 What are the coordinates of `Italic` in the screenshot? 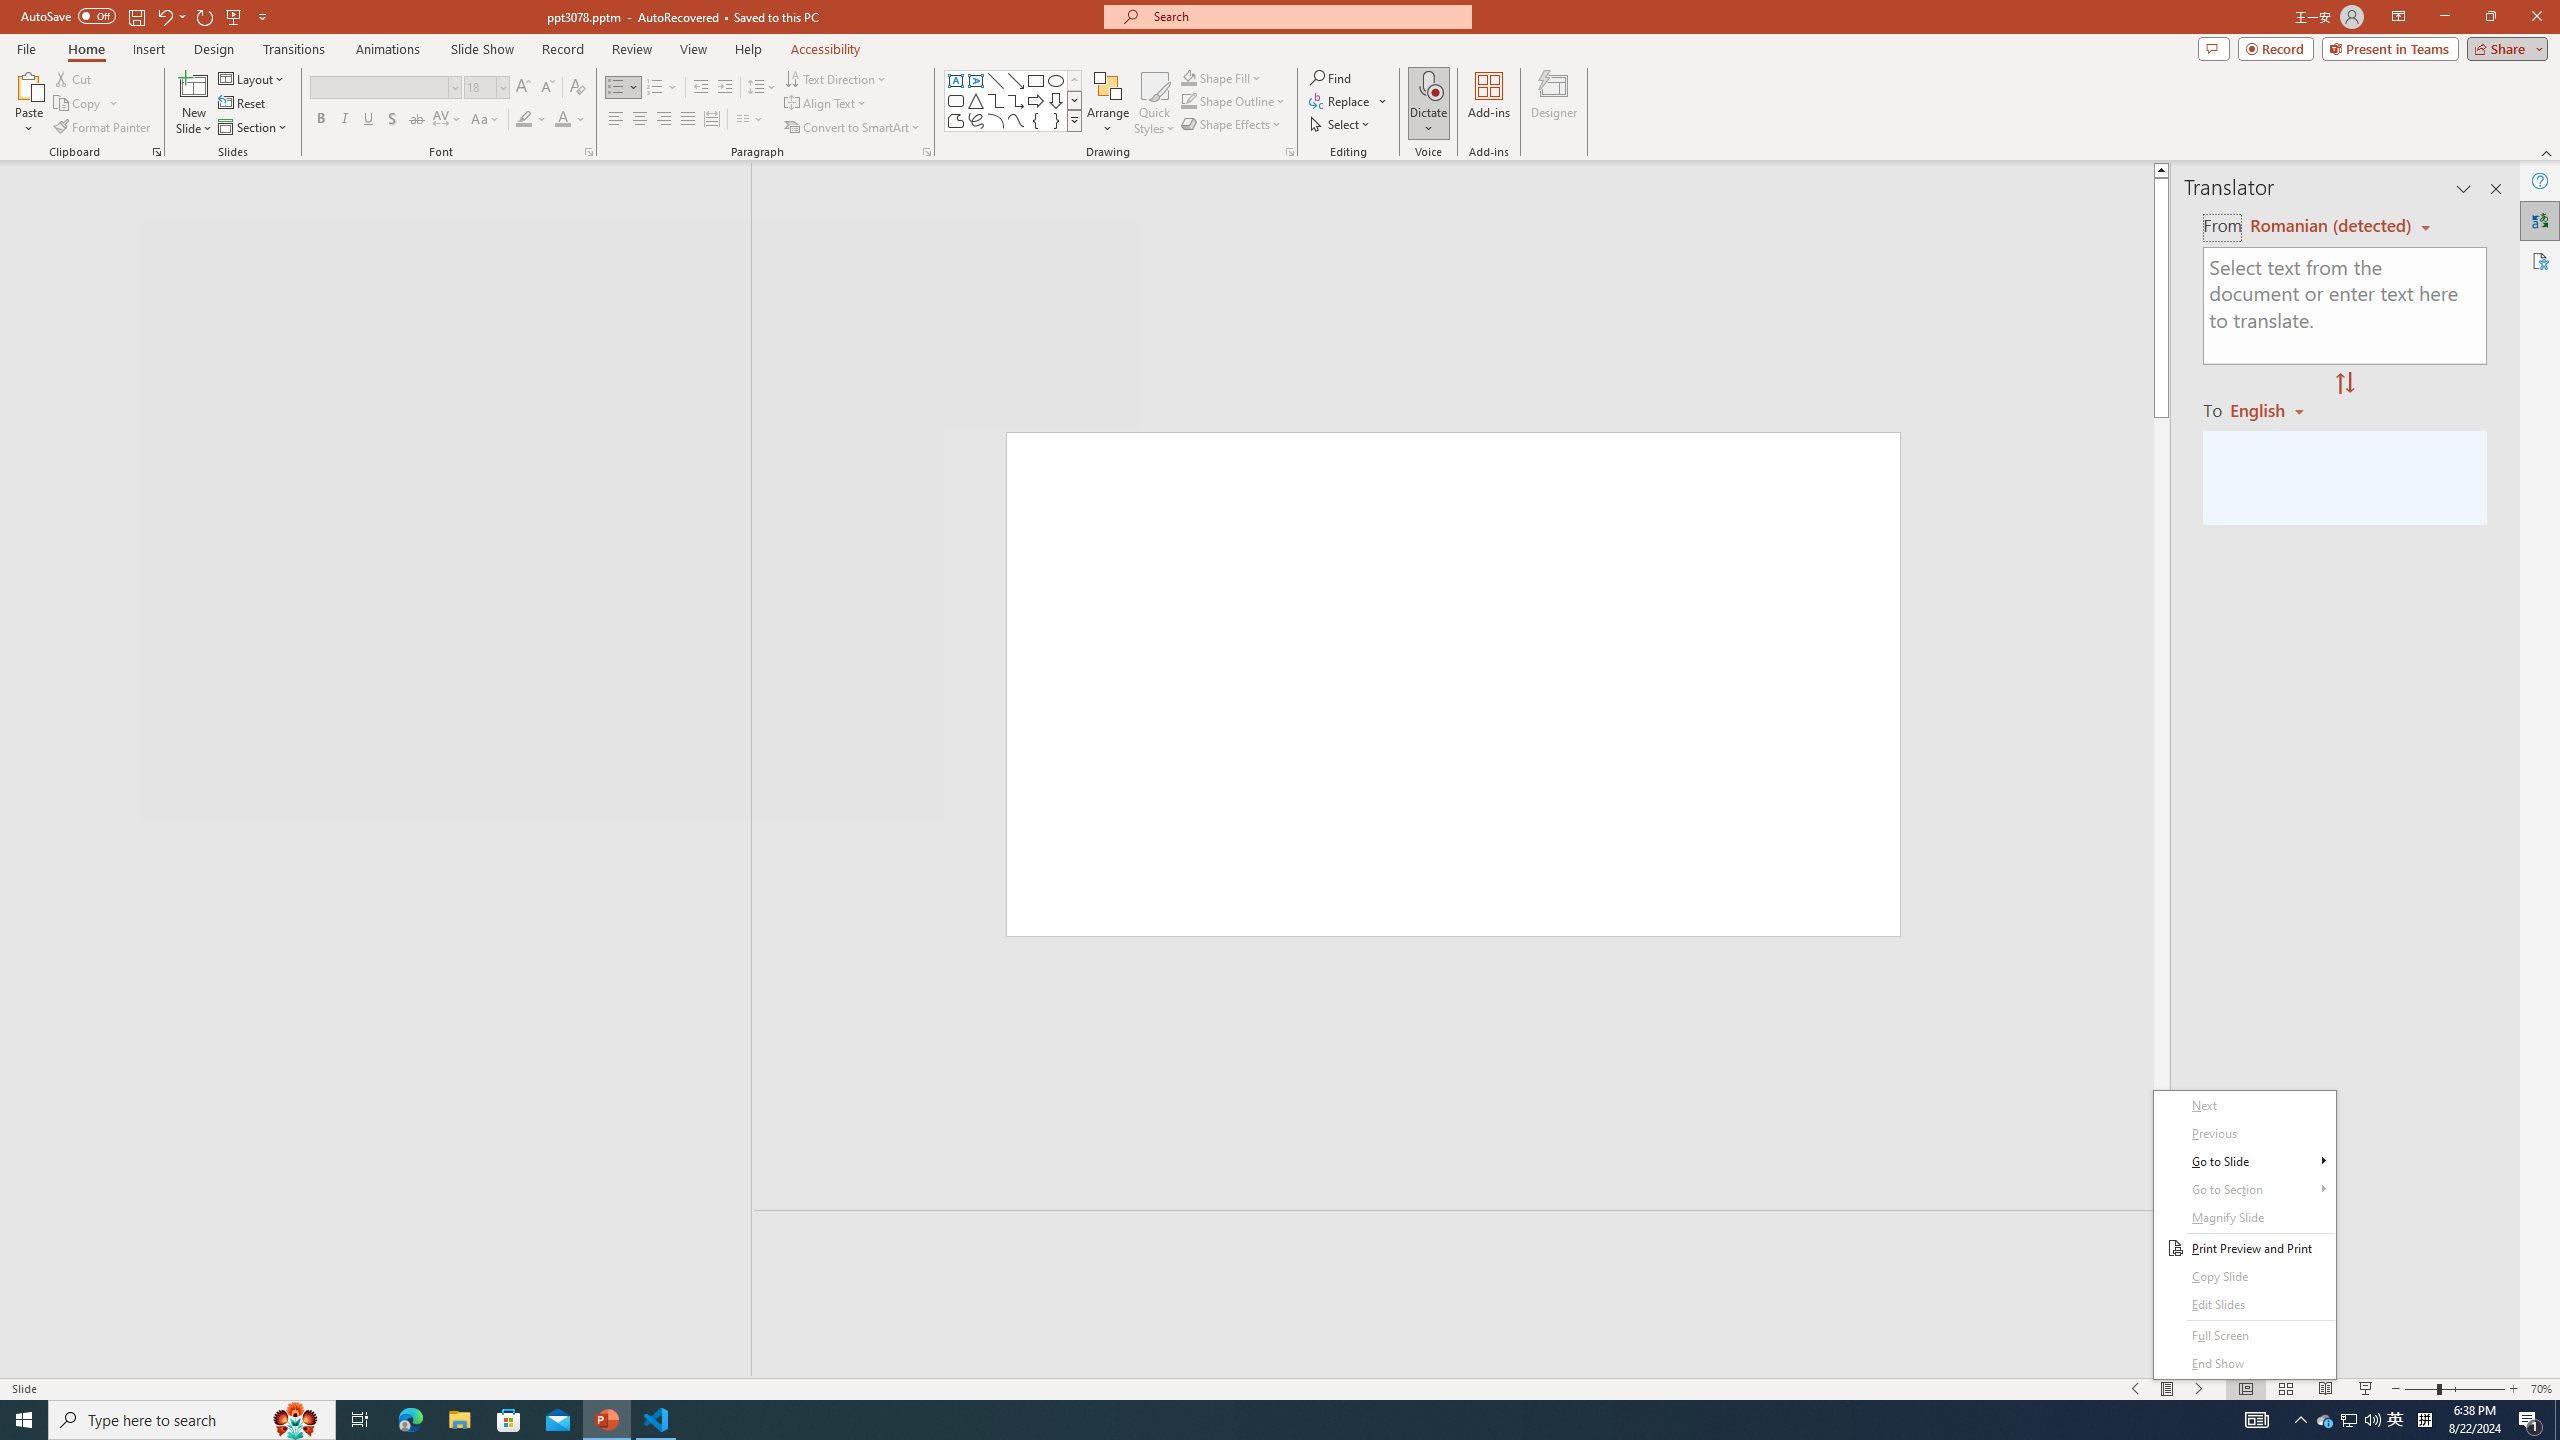 It's located at (344, 120).